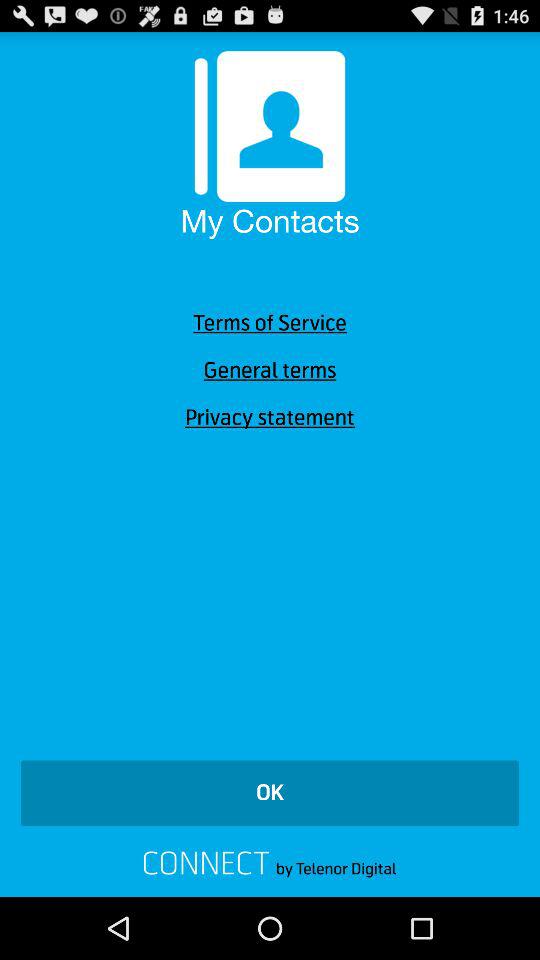 The image size is (540, 960). What do you see at coordinates (270, 323) in the screenshot?
I see `select item below my contacts` at bounding box center [270, 323].